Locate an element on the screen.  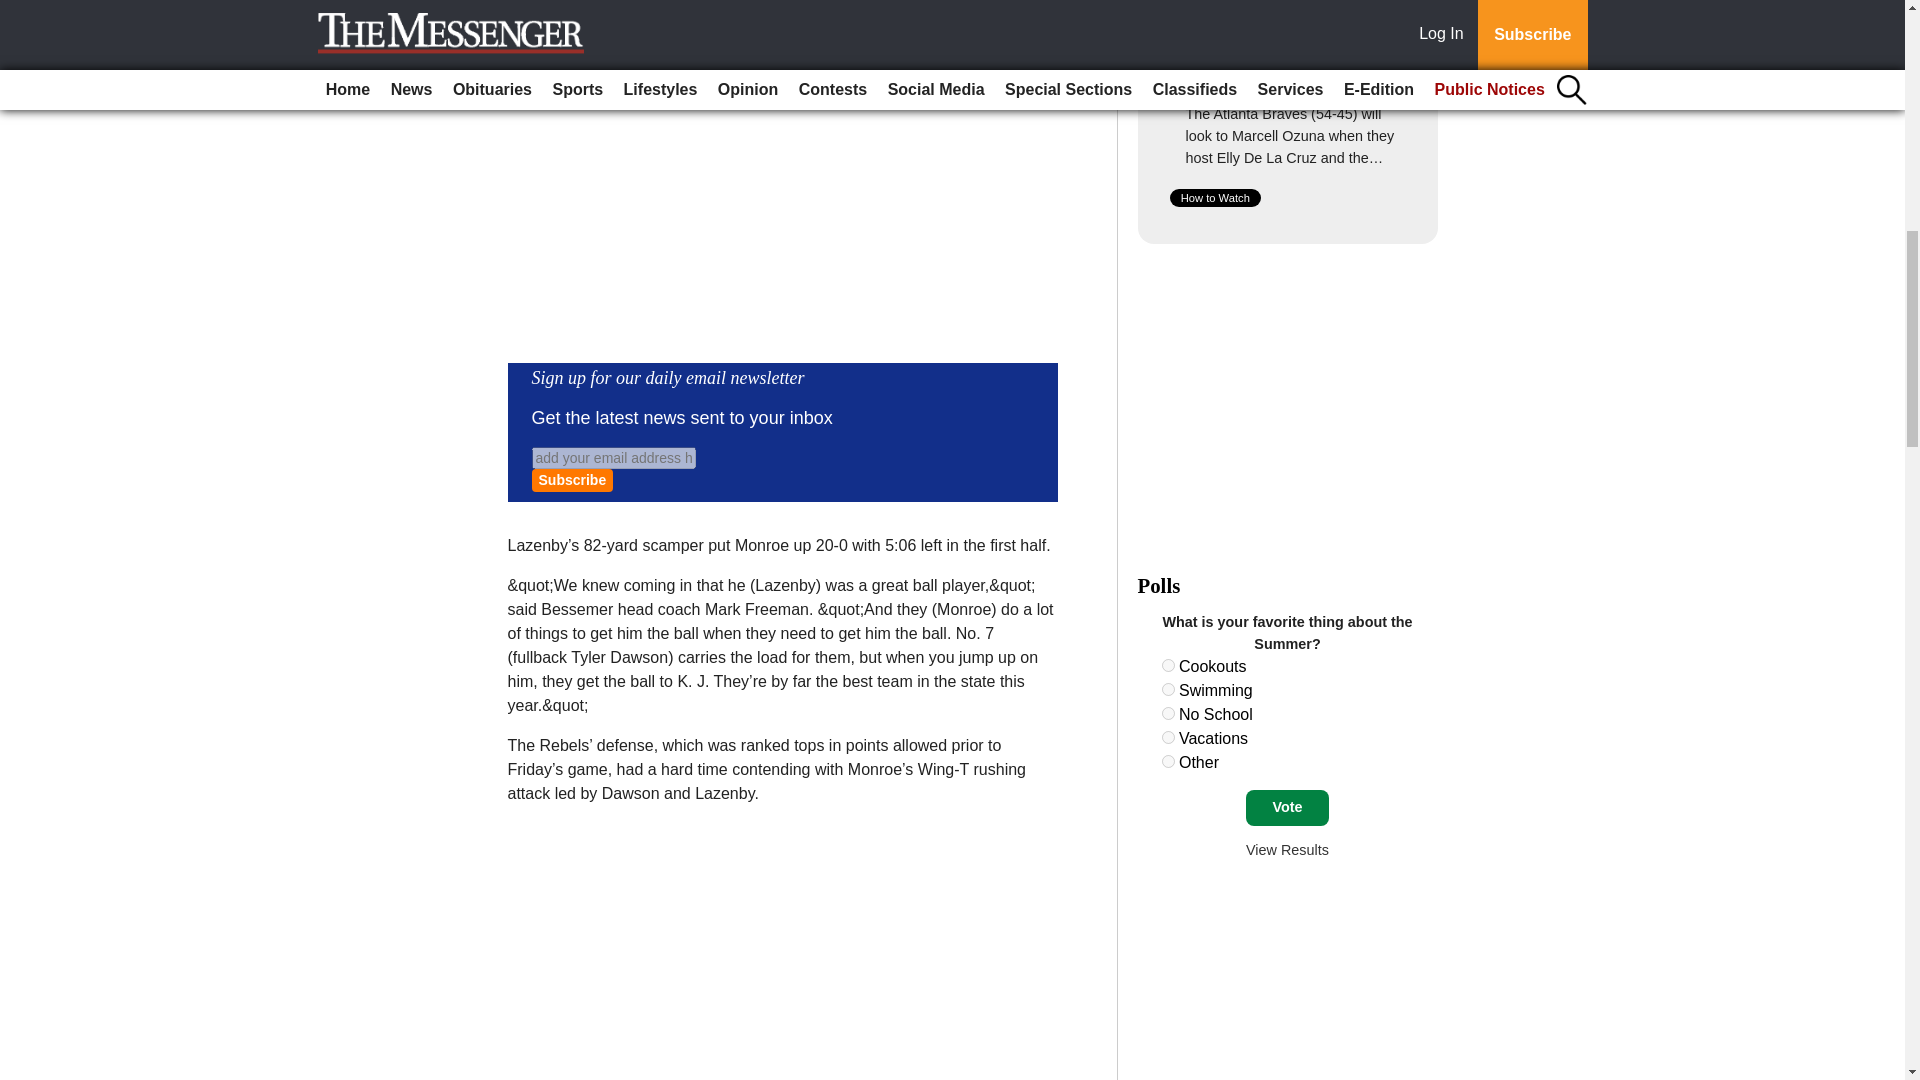
7278 is located at coordinates (1168, 760).